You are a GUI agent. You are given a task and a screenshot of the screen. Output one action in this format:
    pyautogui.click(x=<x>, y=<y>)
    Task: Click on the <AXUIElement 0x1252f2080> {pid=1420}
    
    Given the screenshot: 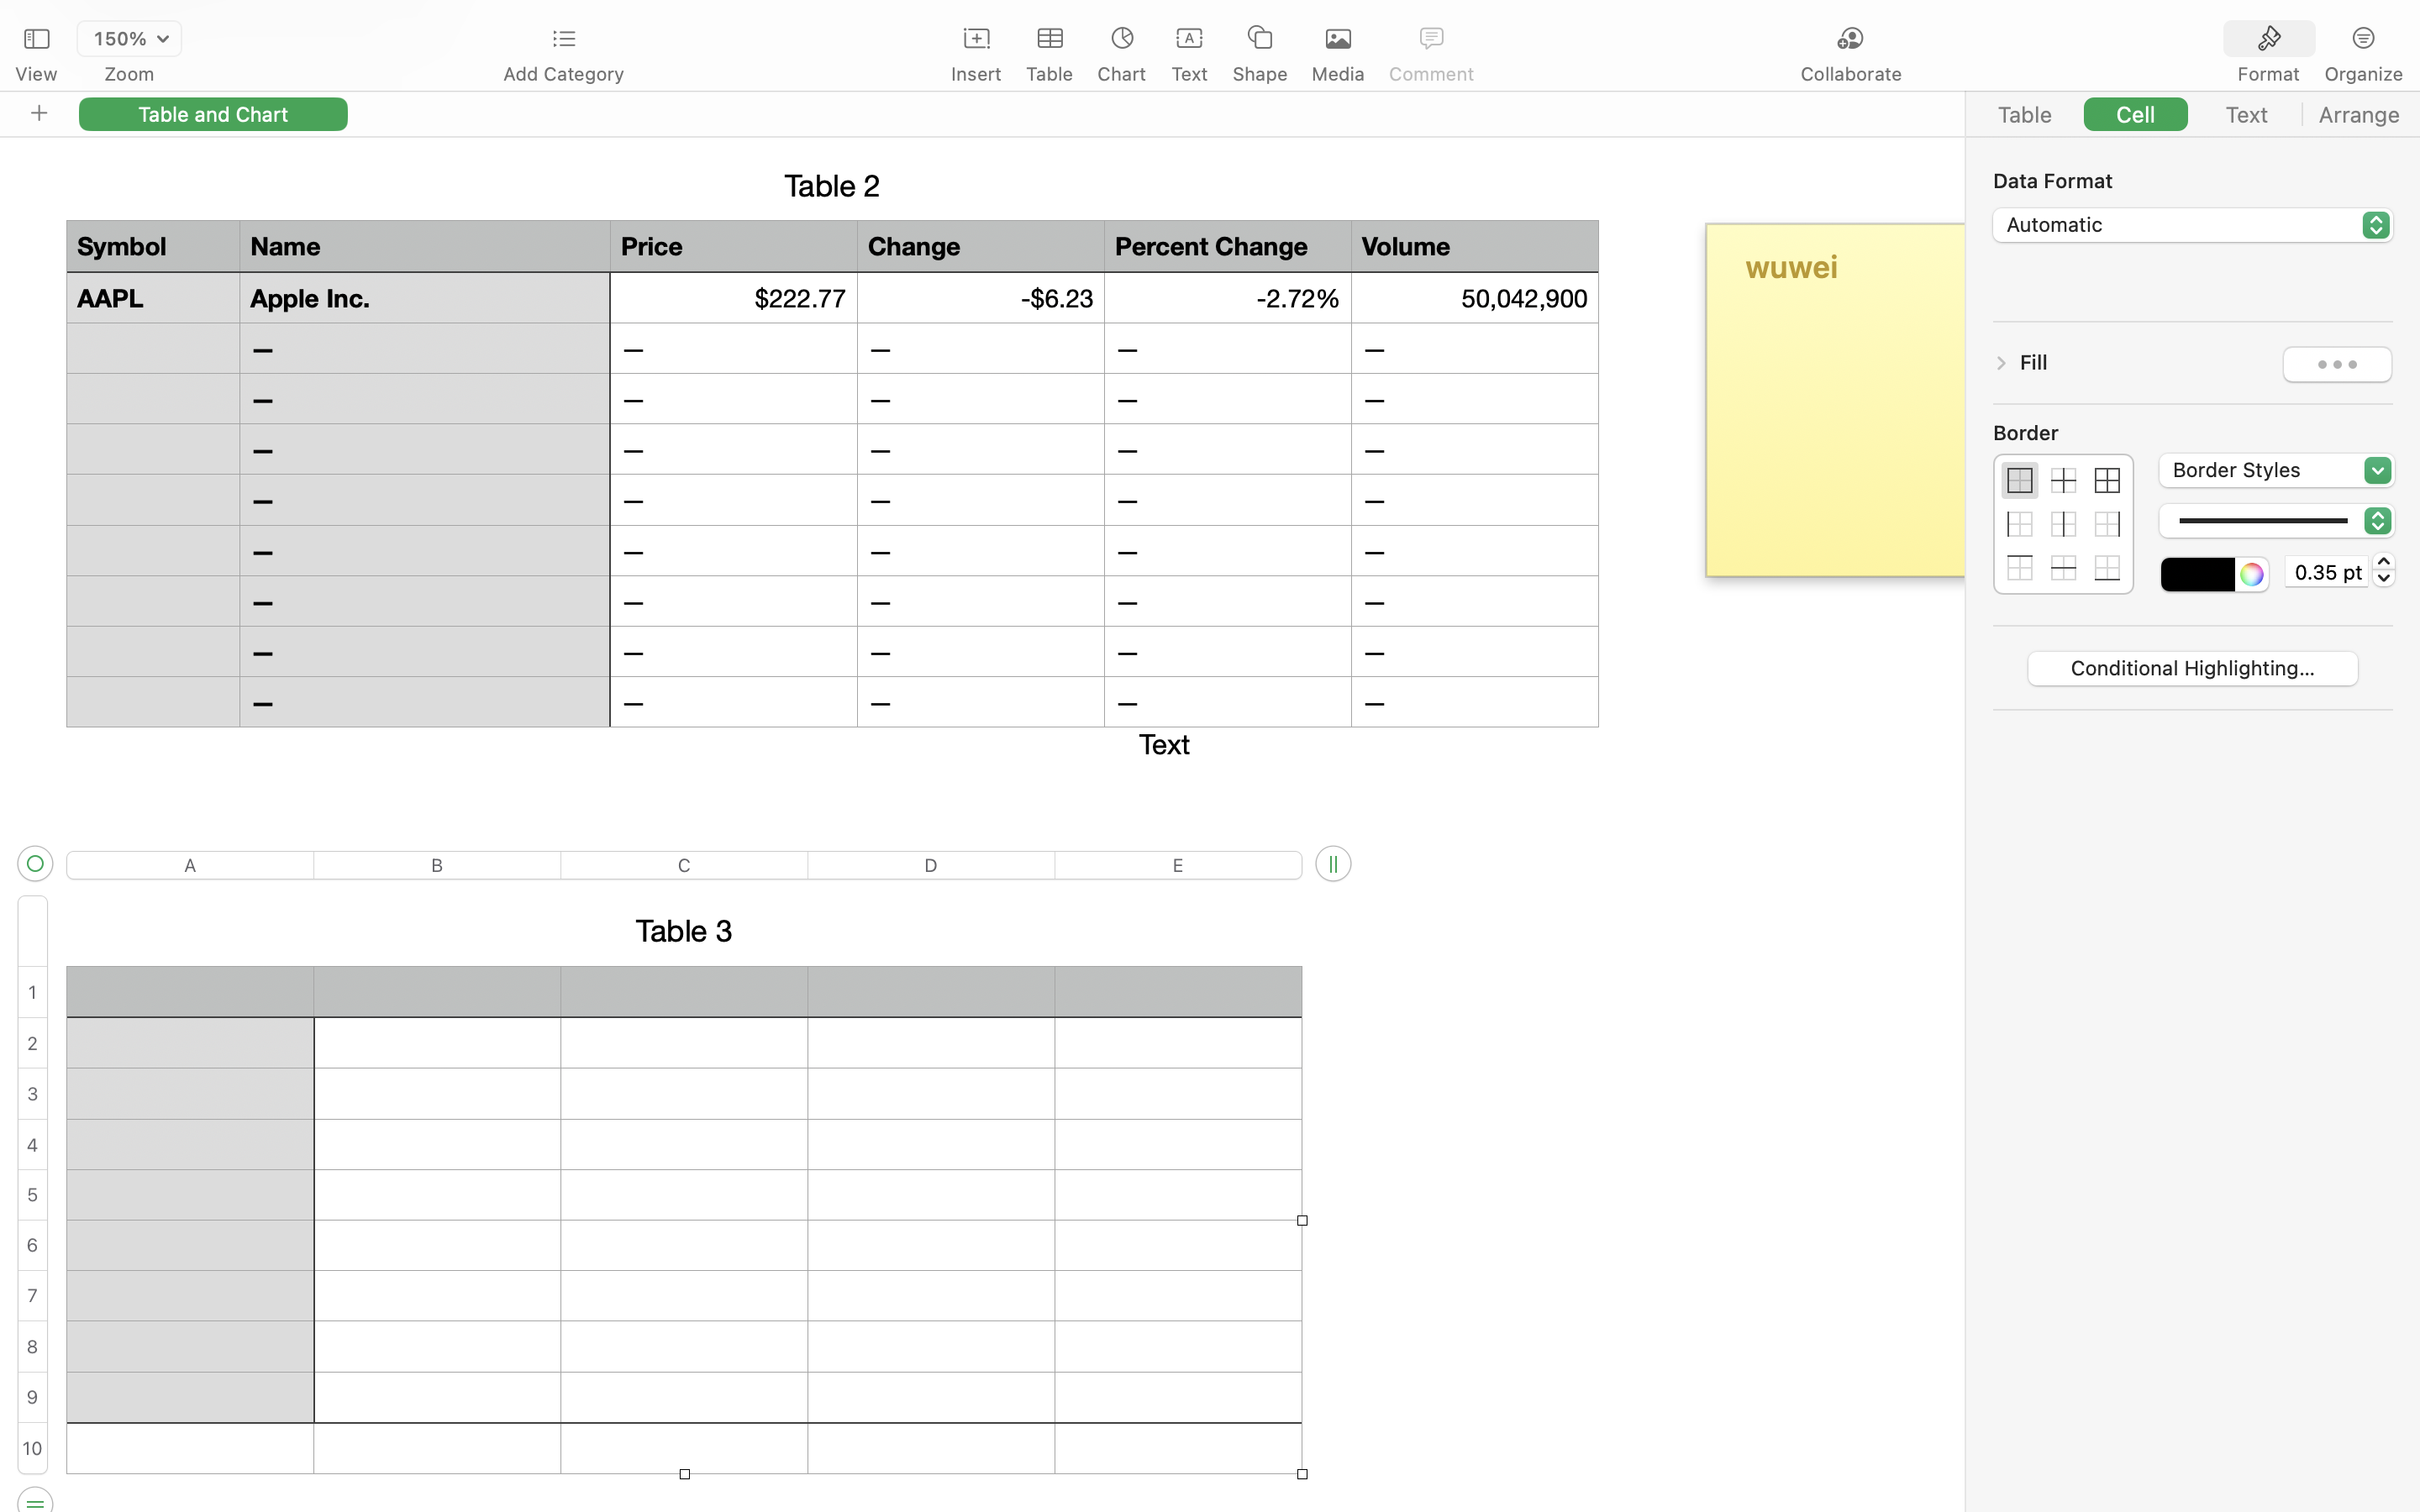 What is the action you would take?
    pyautogui.click(x=2317, y=39)
    